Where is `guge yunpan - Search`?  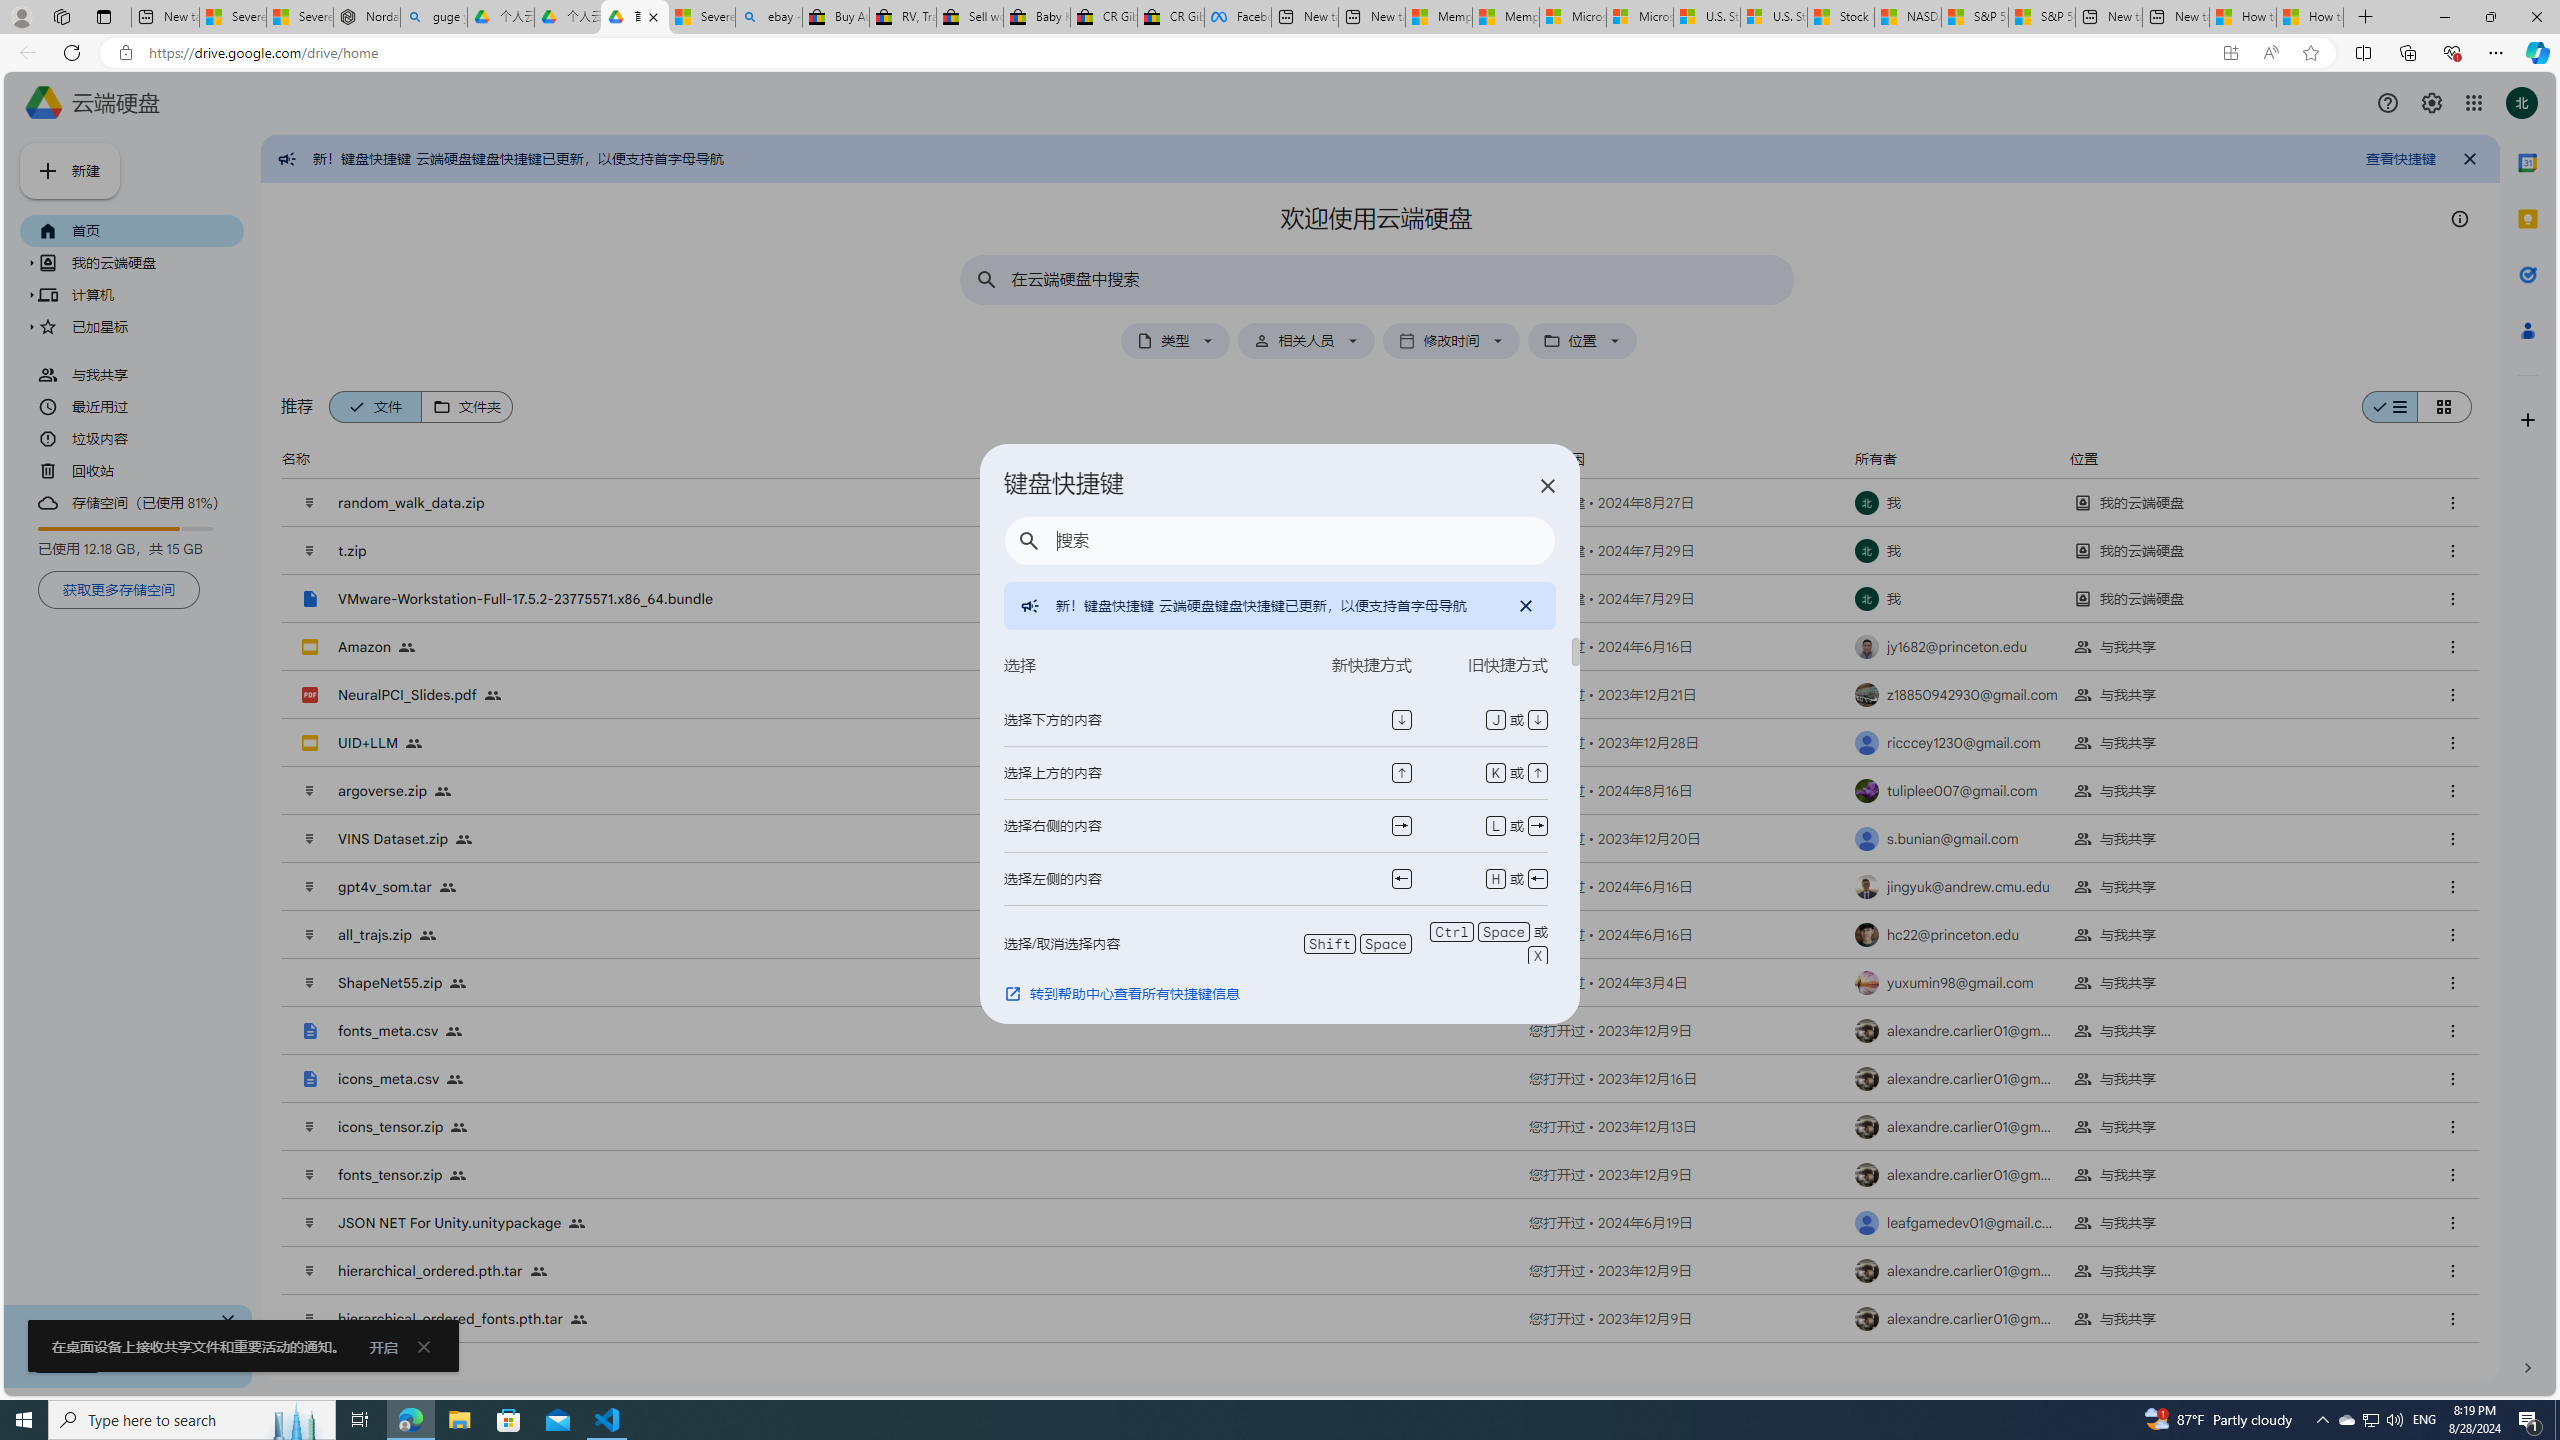 guge yunpan - Search is located at coordinates (434, 17).